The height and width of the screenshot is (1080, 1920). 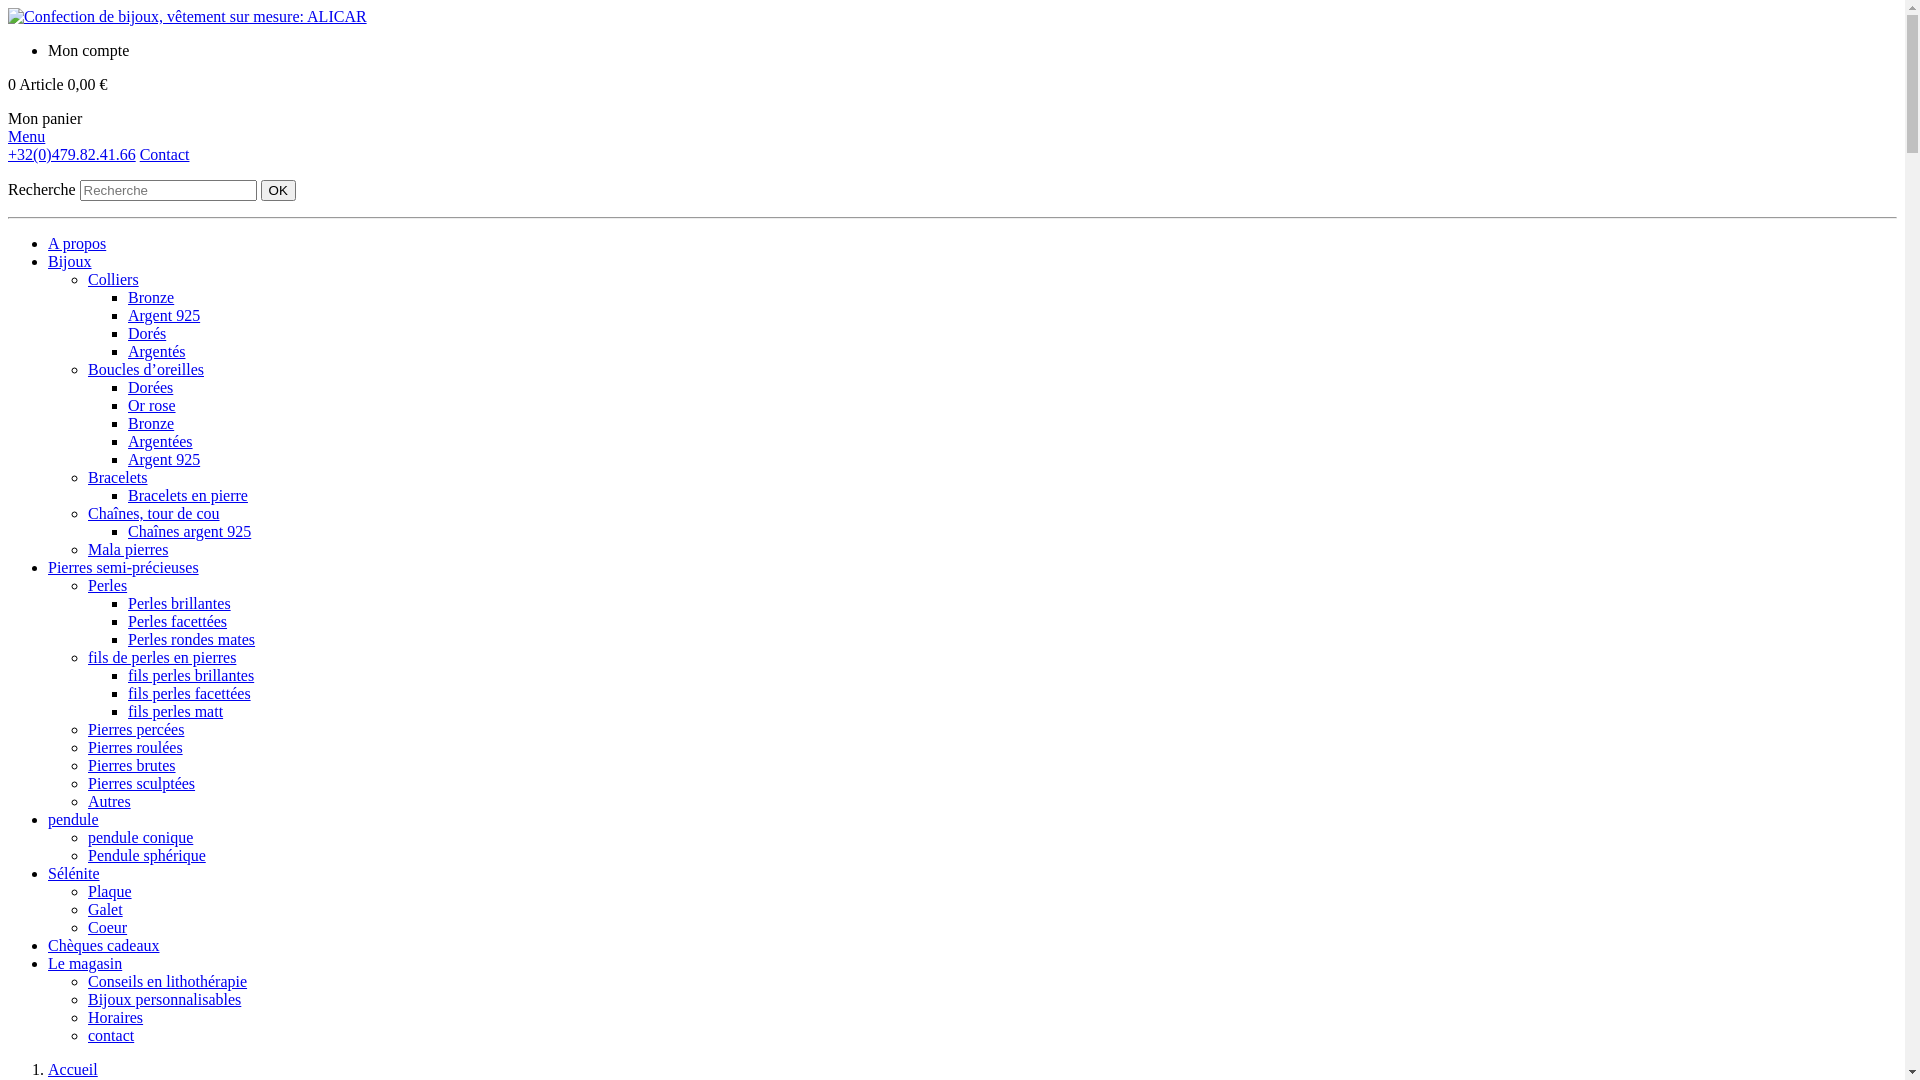 What do you see at coordinates (72, 154) in the screenshot?
I see `+32(0)479.82.41.66` at bounding box center [72, 154].